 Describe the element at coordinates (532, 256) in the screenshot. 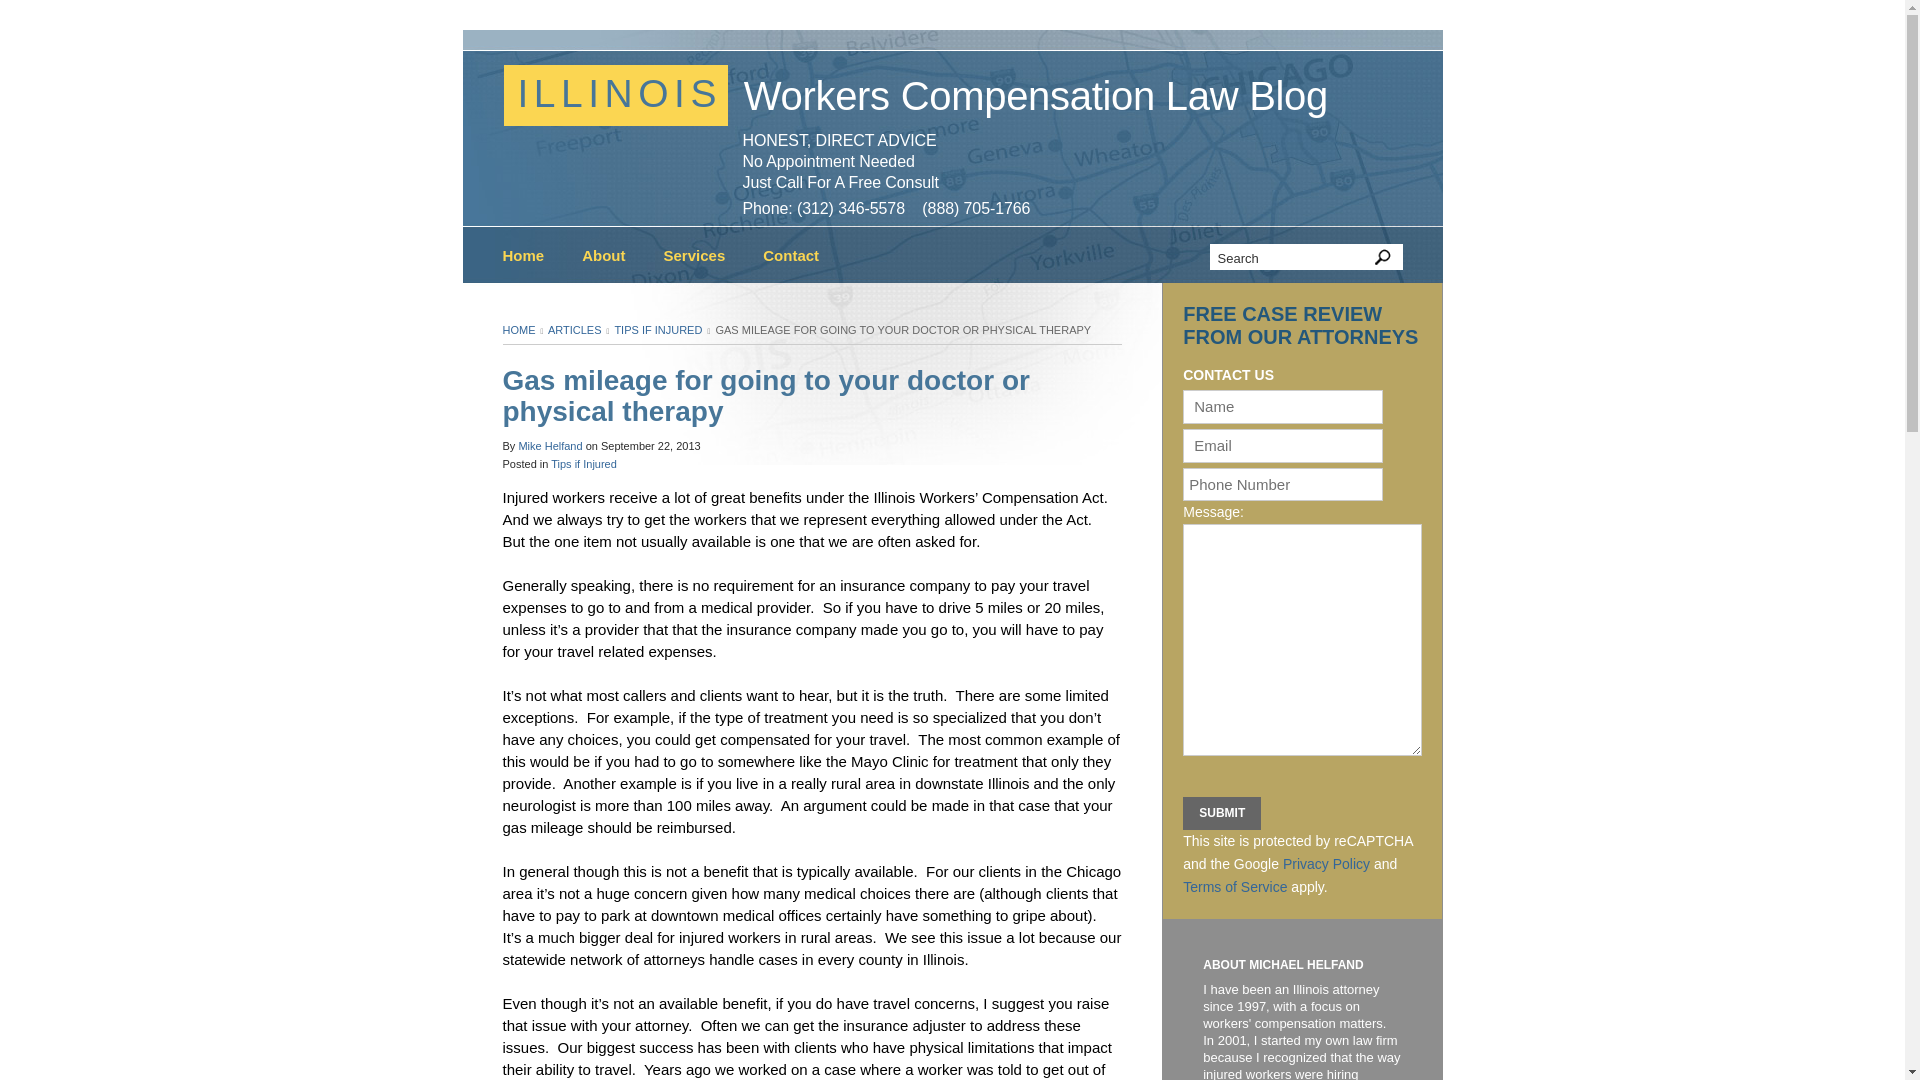

I see `Home` at that location.